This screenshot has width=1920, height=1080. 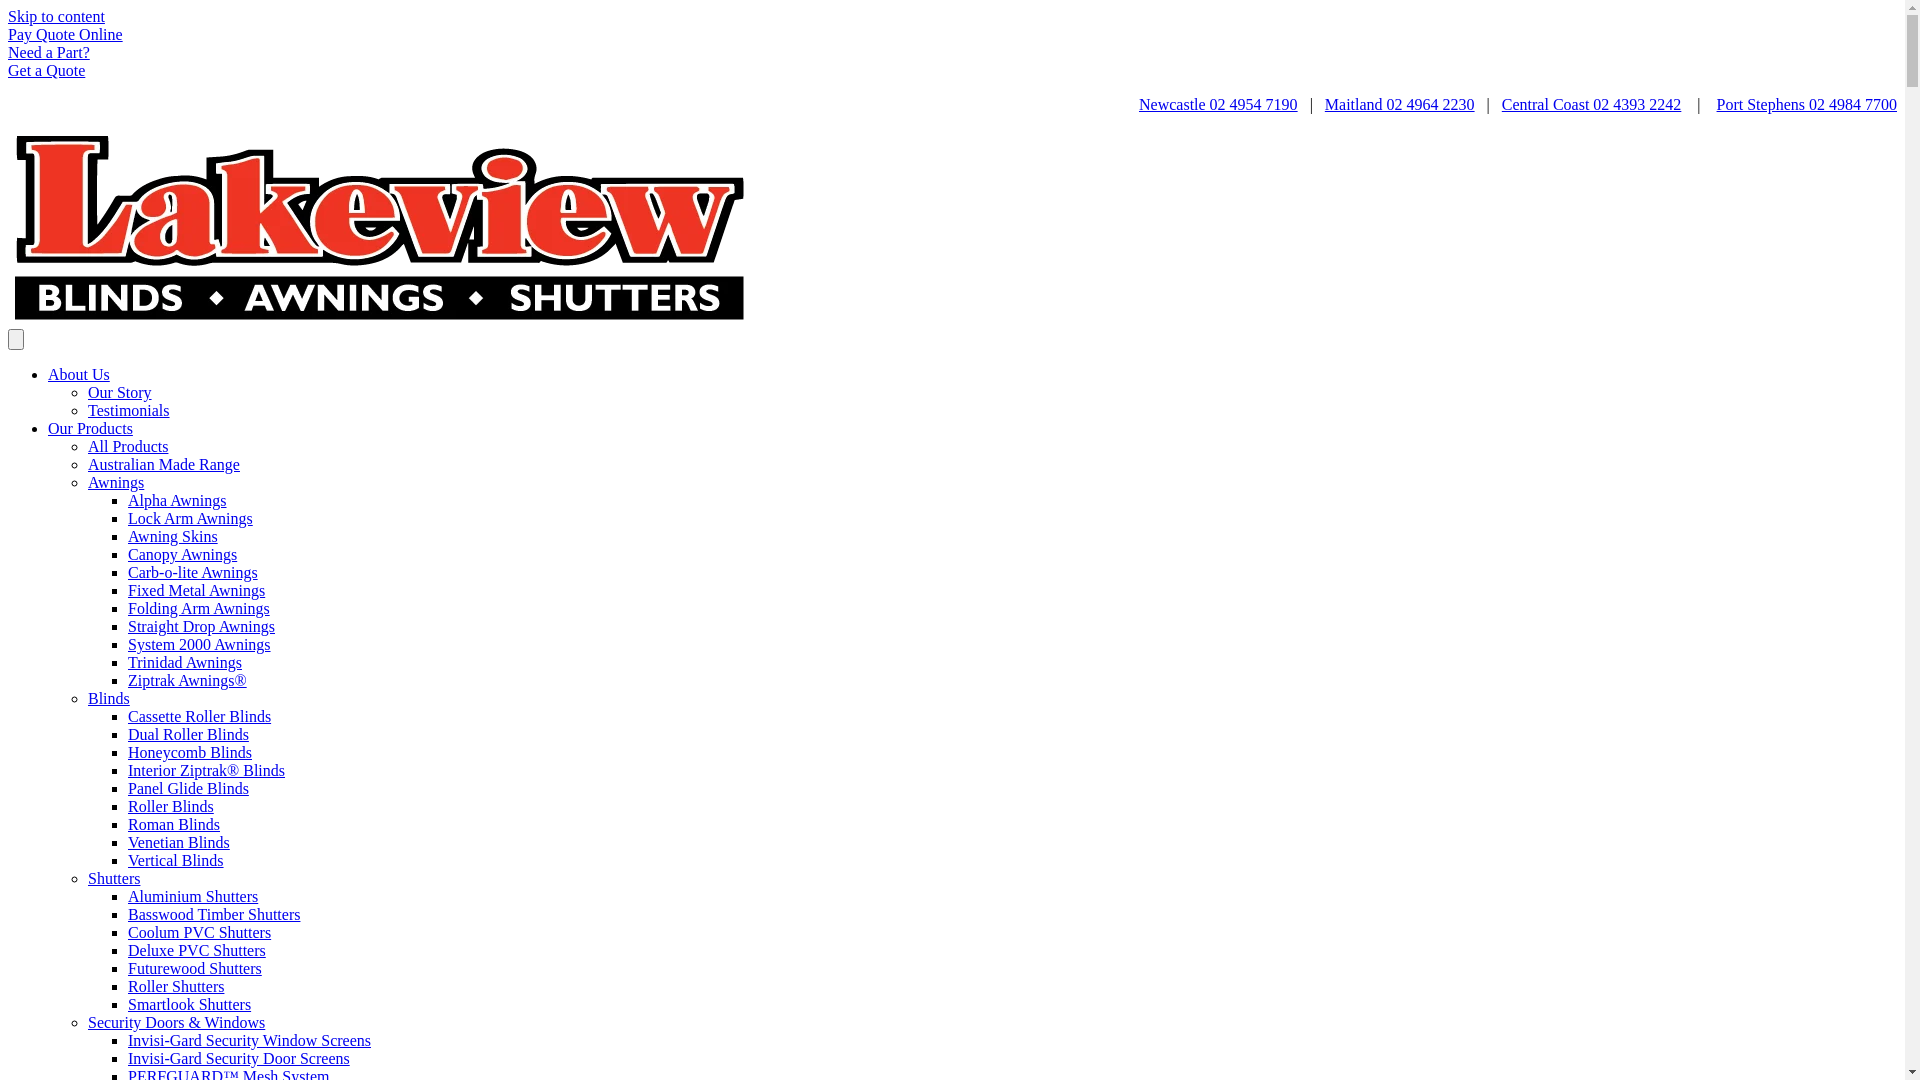 What do you see at coordinates (202, 626) in the screenshot?
I see `Straight Drop Awnings` at bounding box center [202, 626].